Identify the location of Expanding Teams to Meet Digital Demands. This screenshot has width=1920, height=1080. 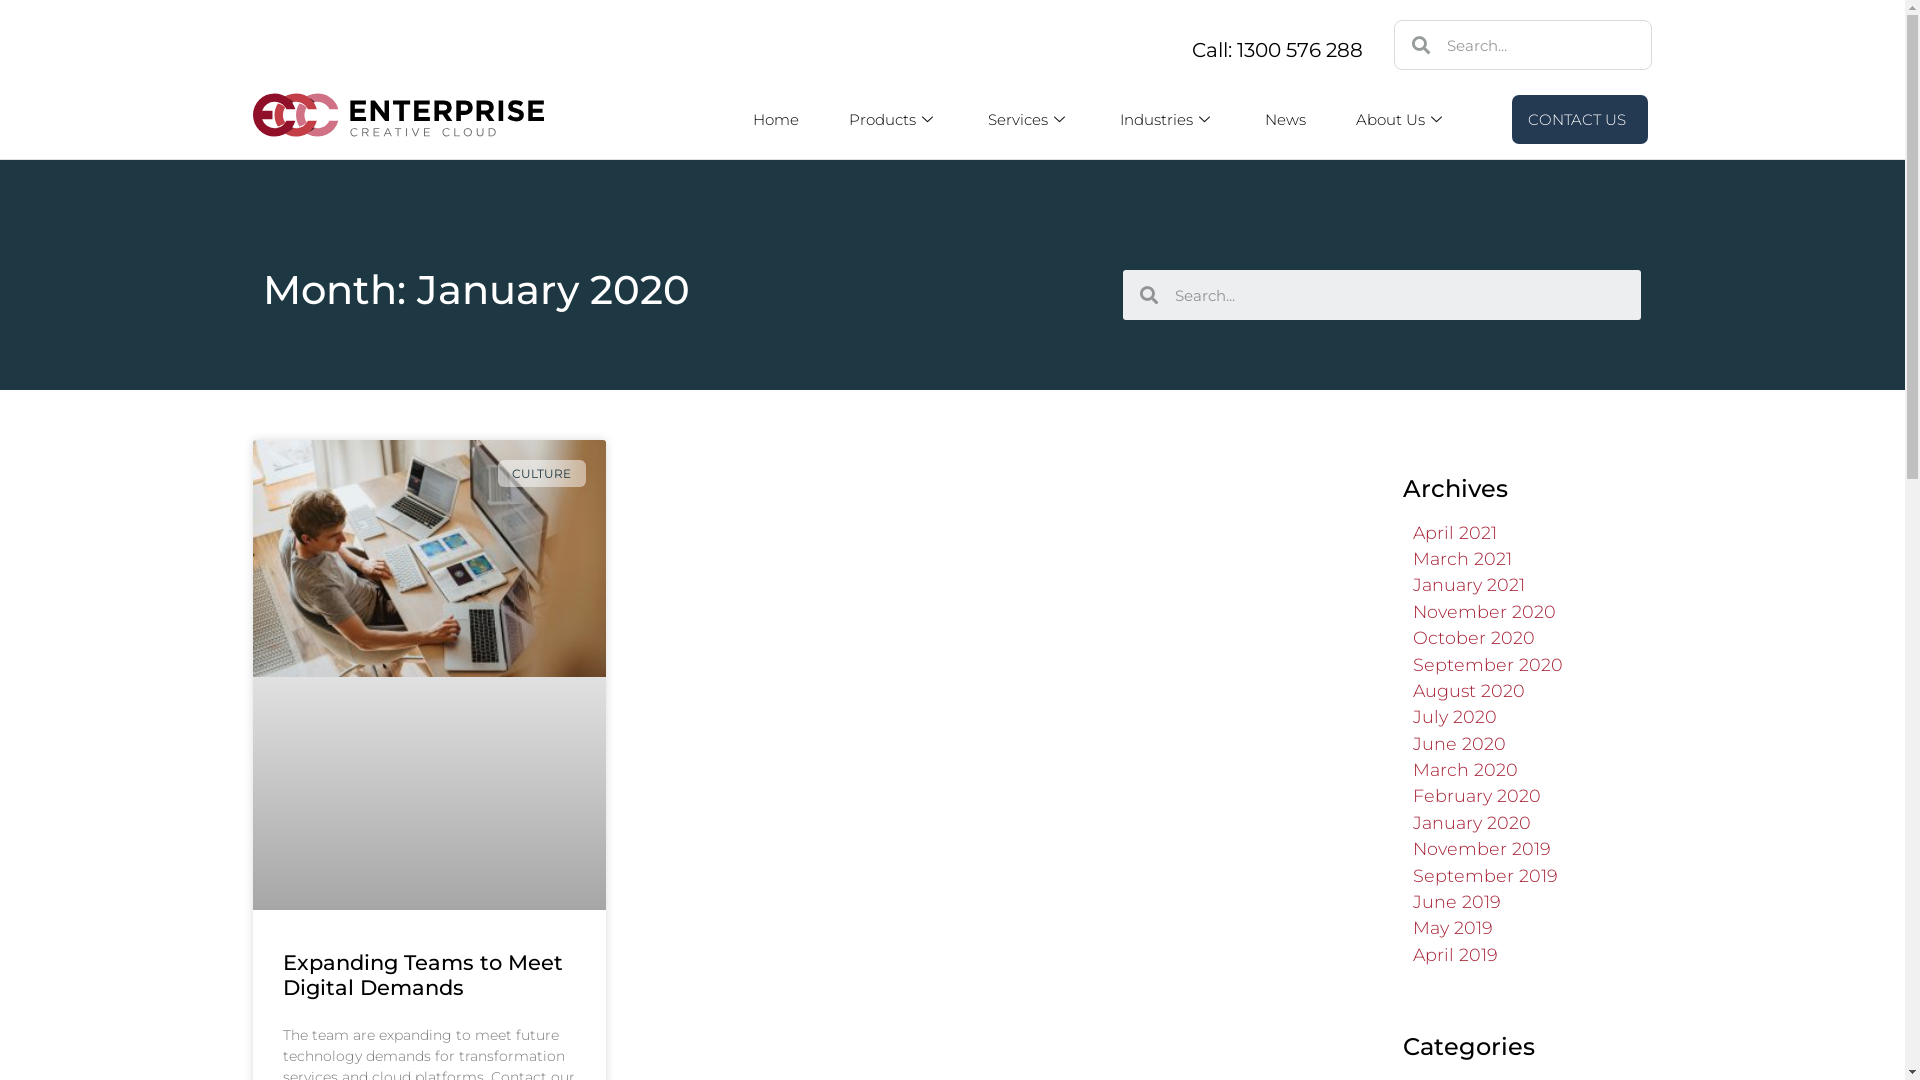
(422, 975).